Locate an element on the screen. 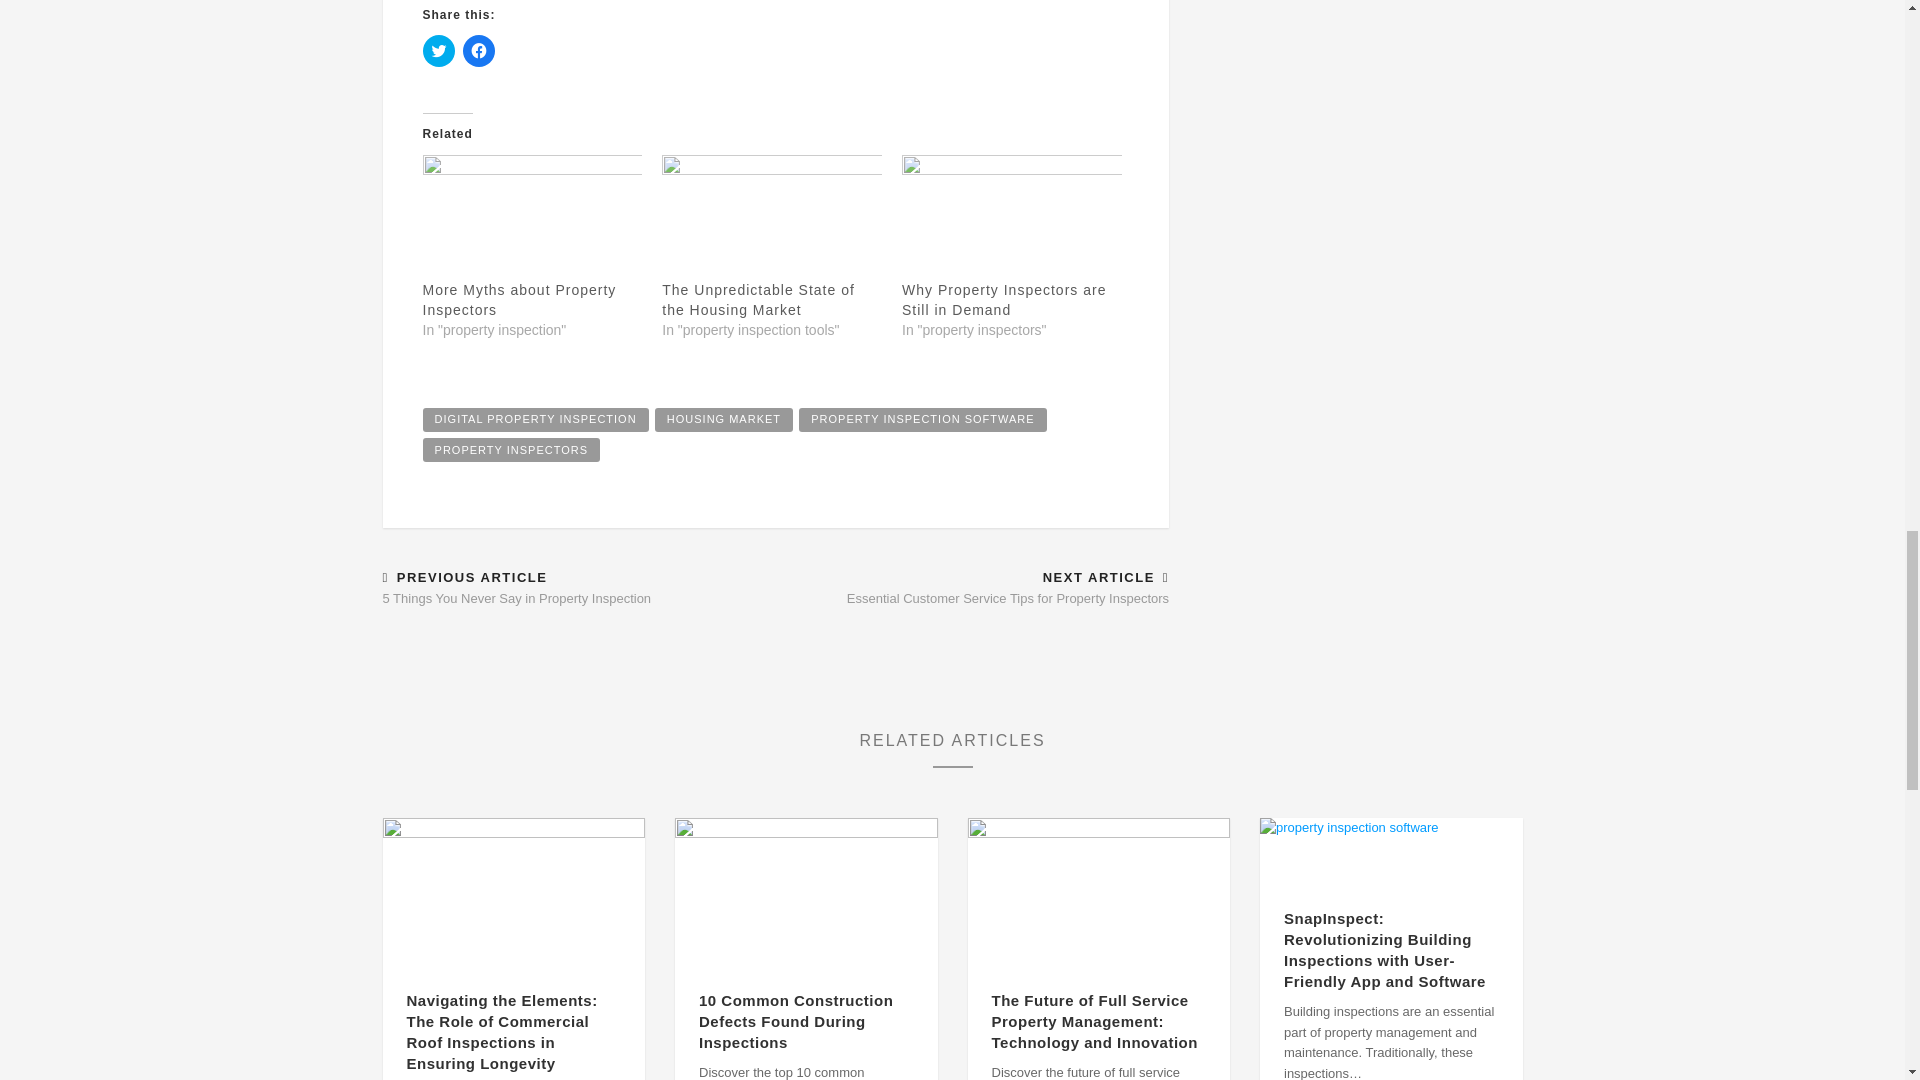 This screenshot has height=1080, width=1920. PROPERTY INSPECTION SOFTWARE is located at coordinates (922, 420).